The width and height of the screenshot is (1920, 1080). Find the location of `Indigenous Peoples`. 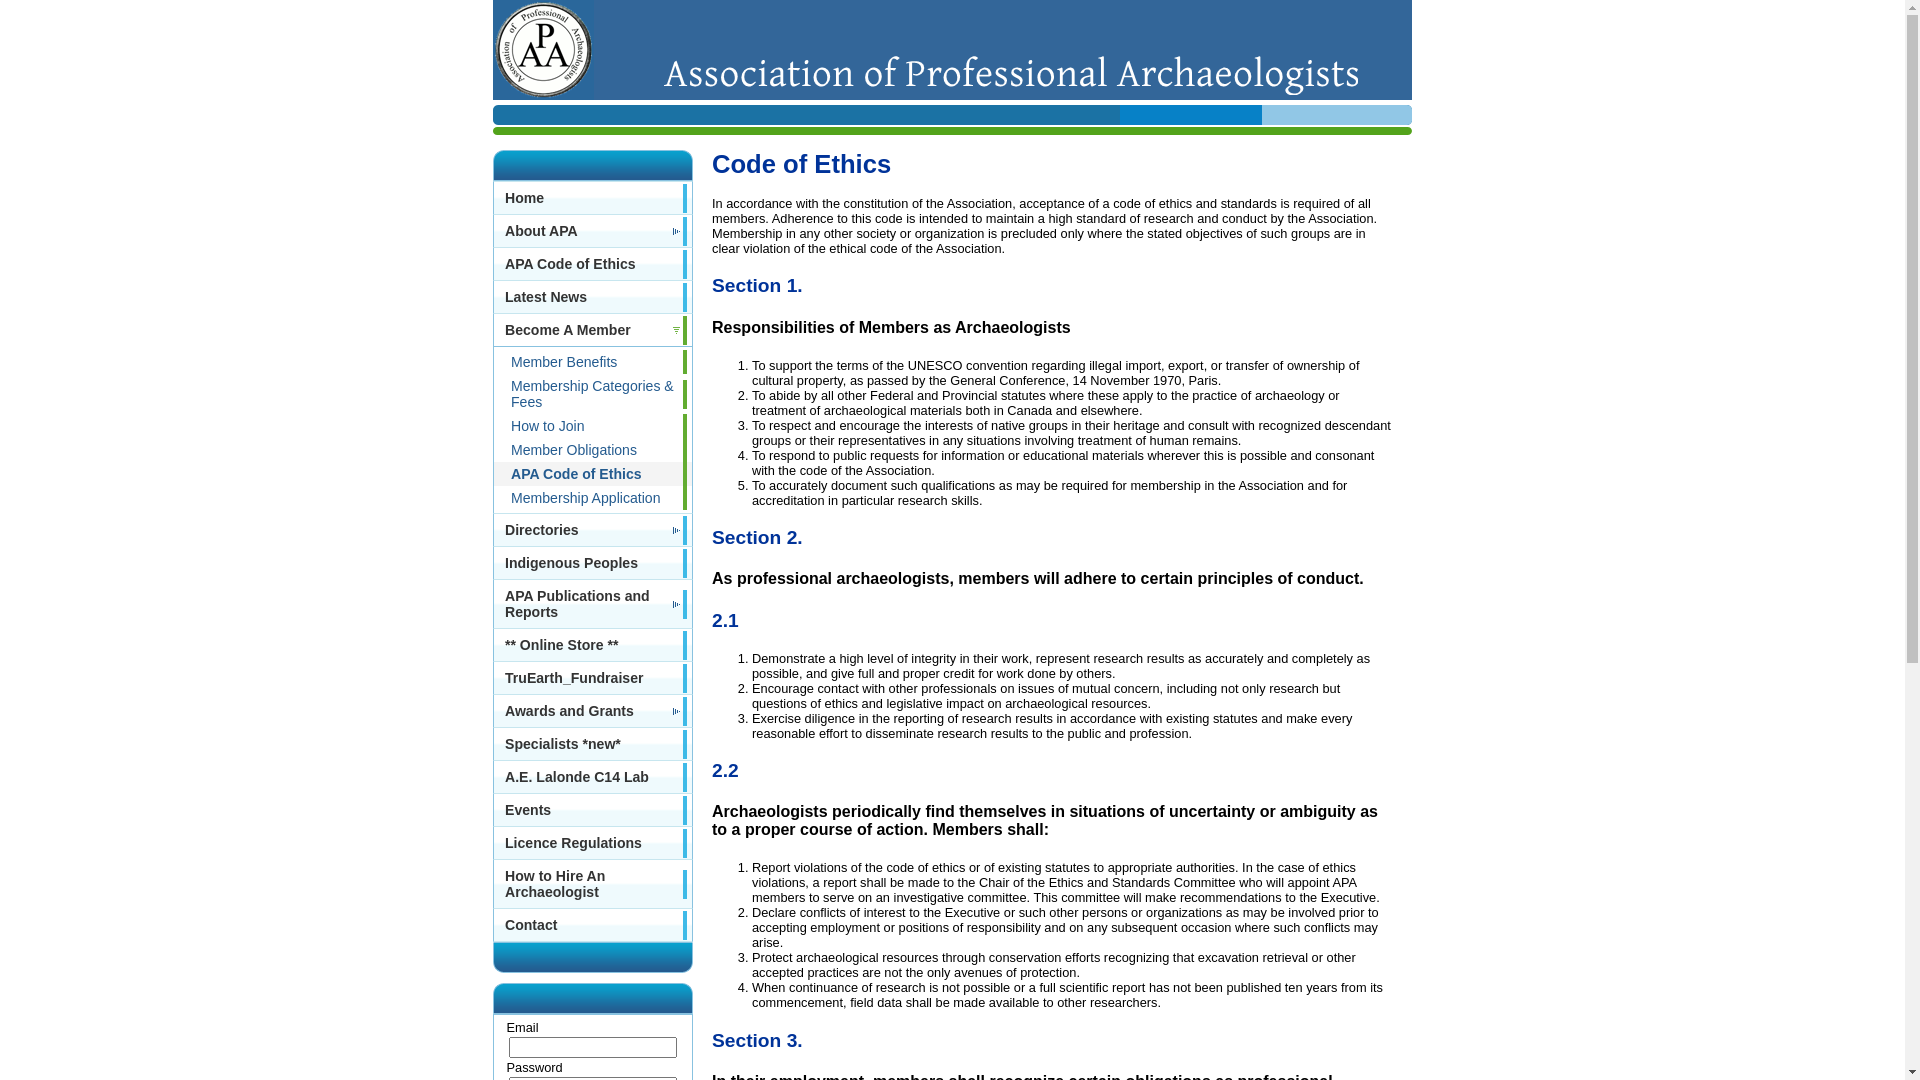

Indigenous Peoples is located at coordinates (592, 563).